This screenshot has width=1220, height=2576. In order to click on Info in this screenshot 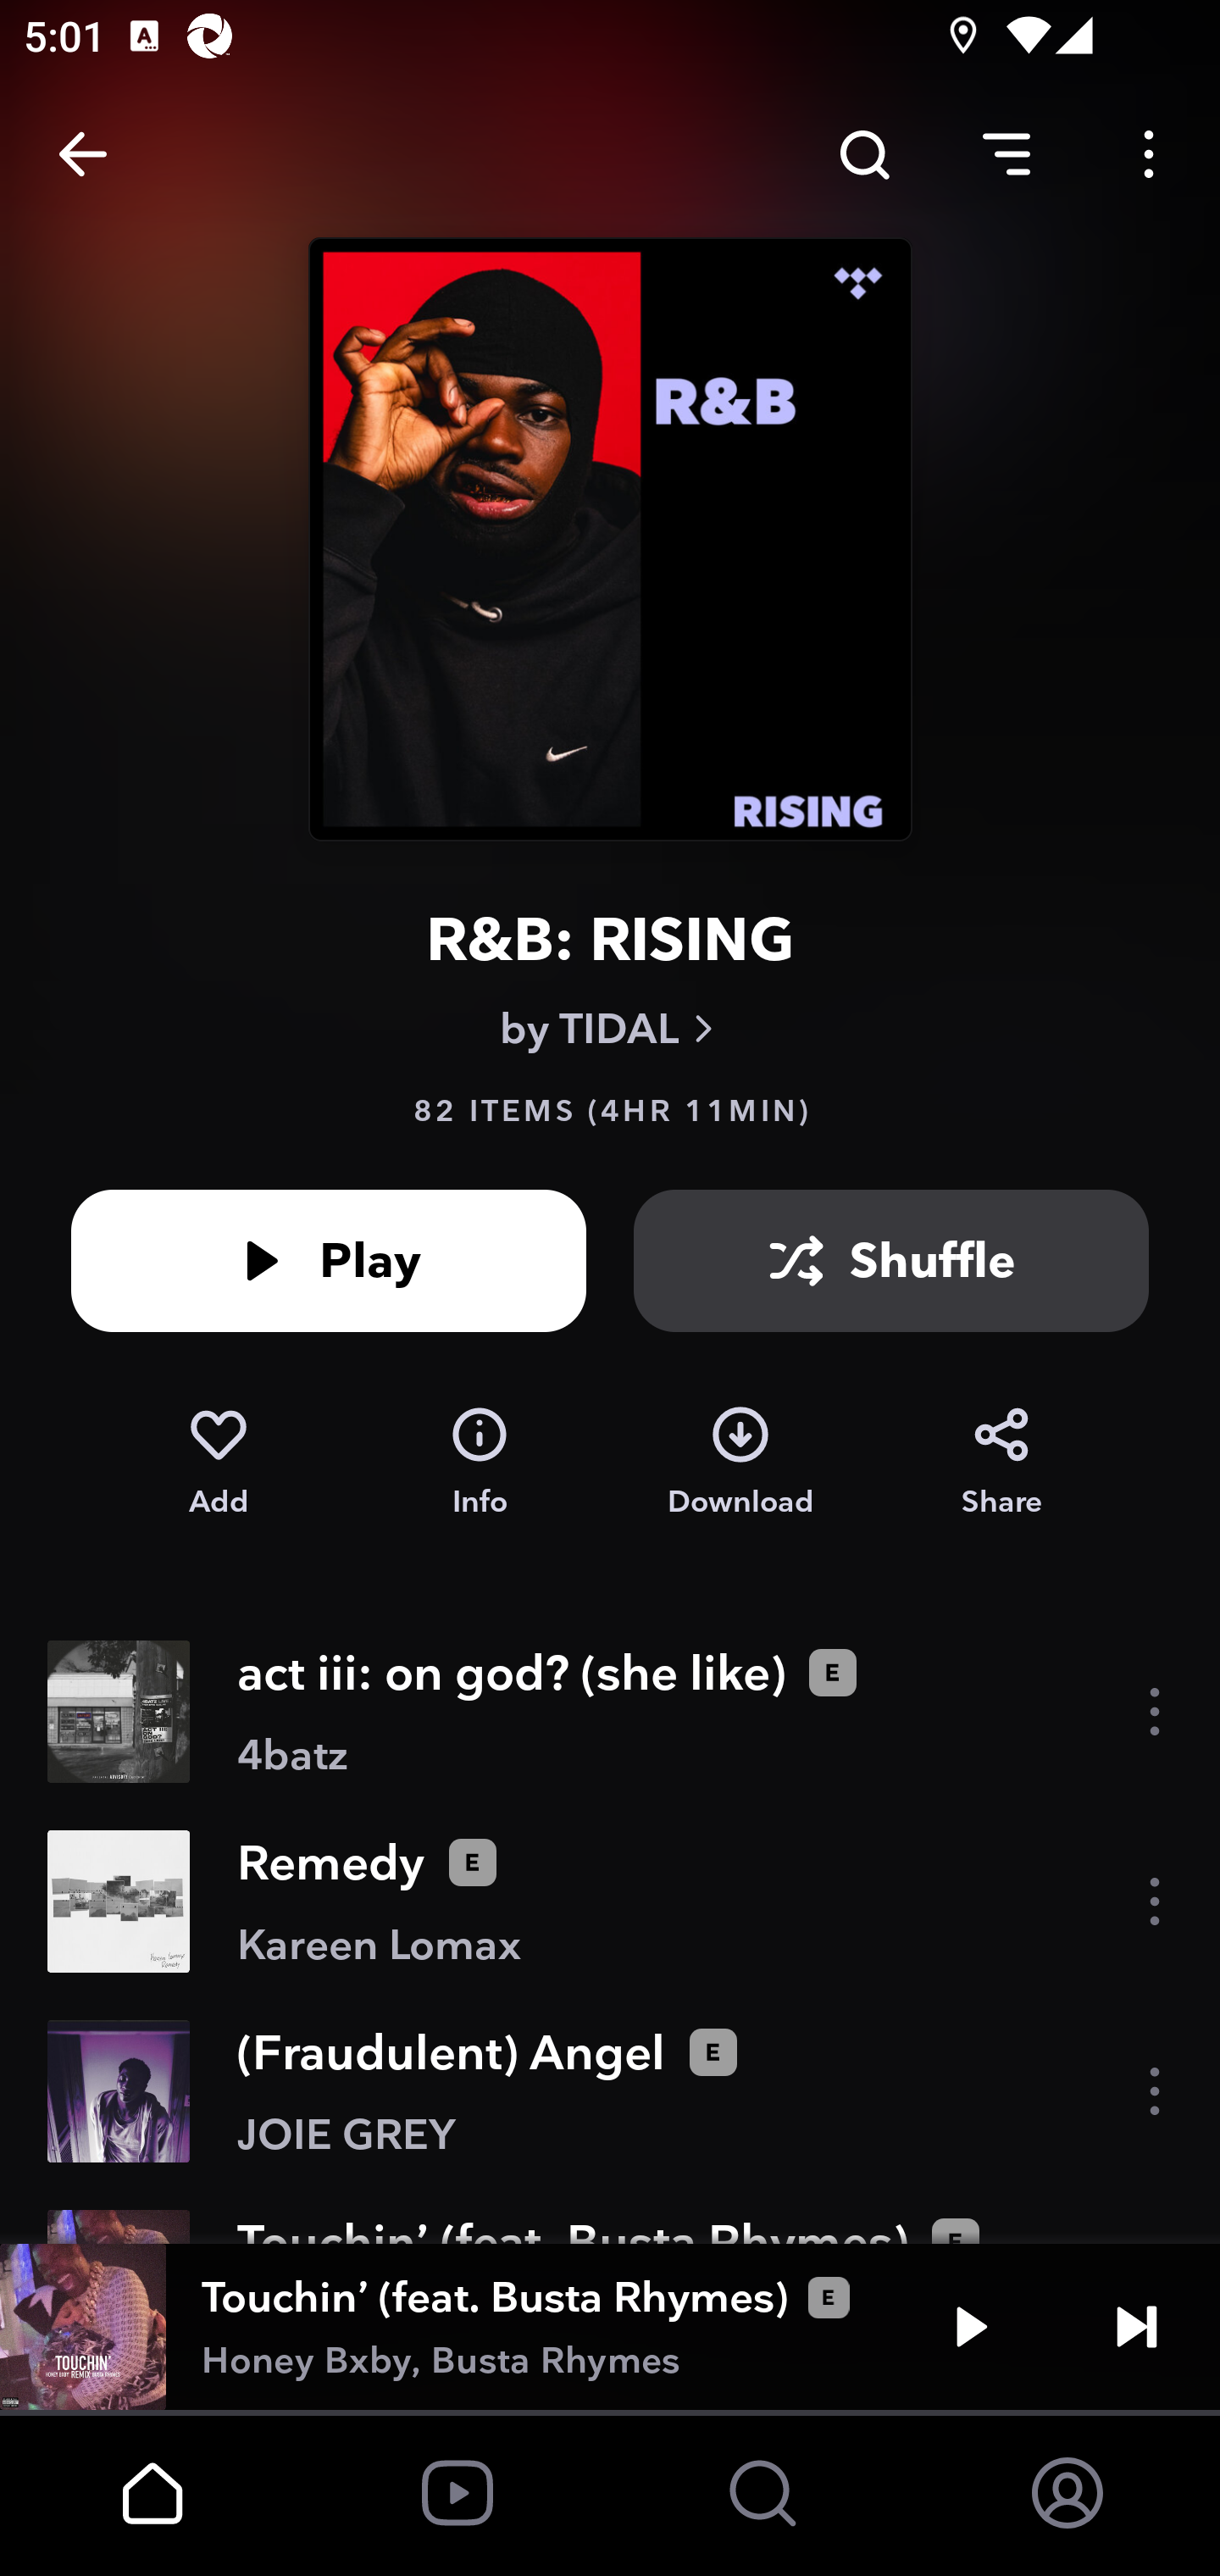, I will do `click(480, 1463)`.